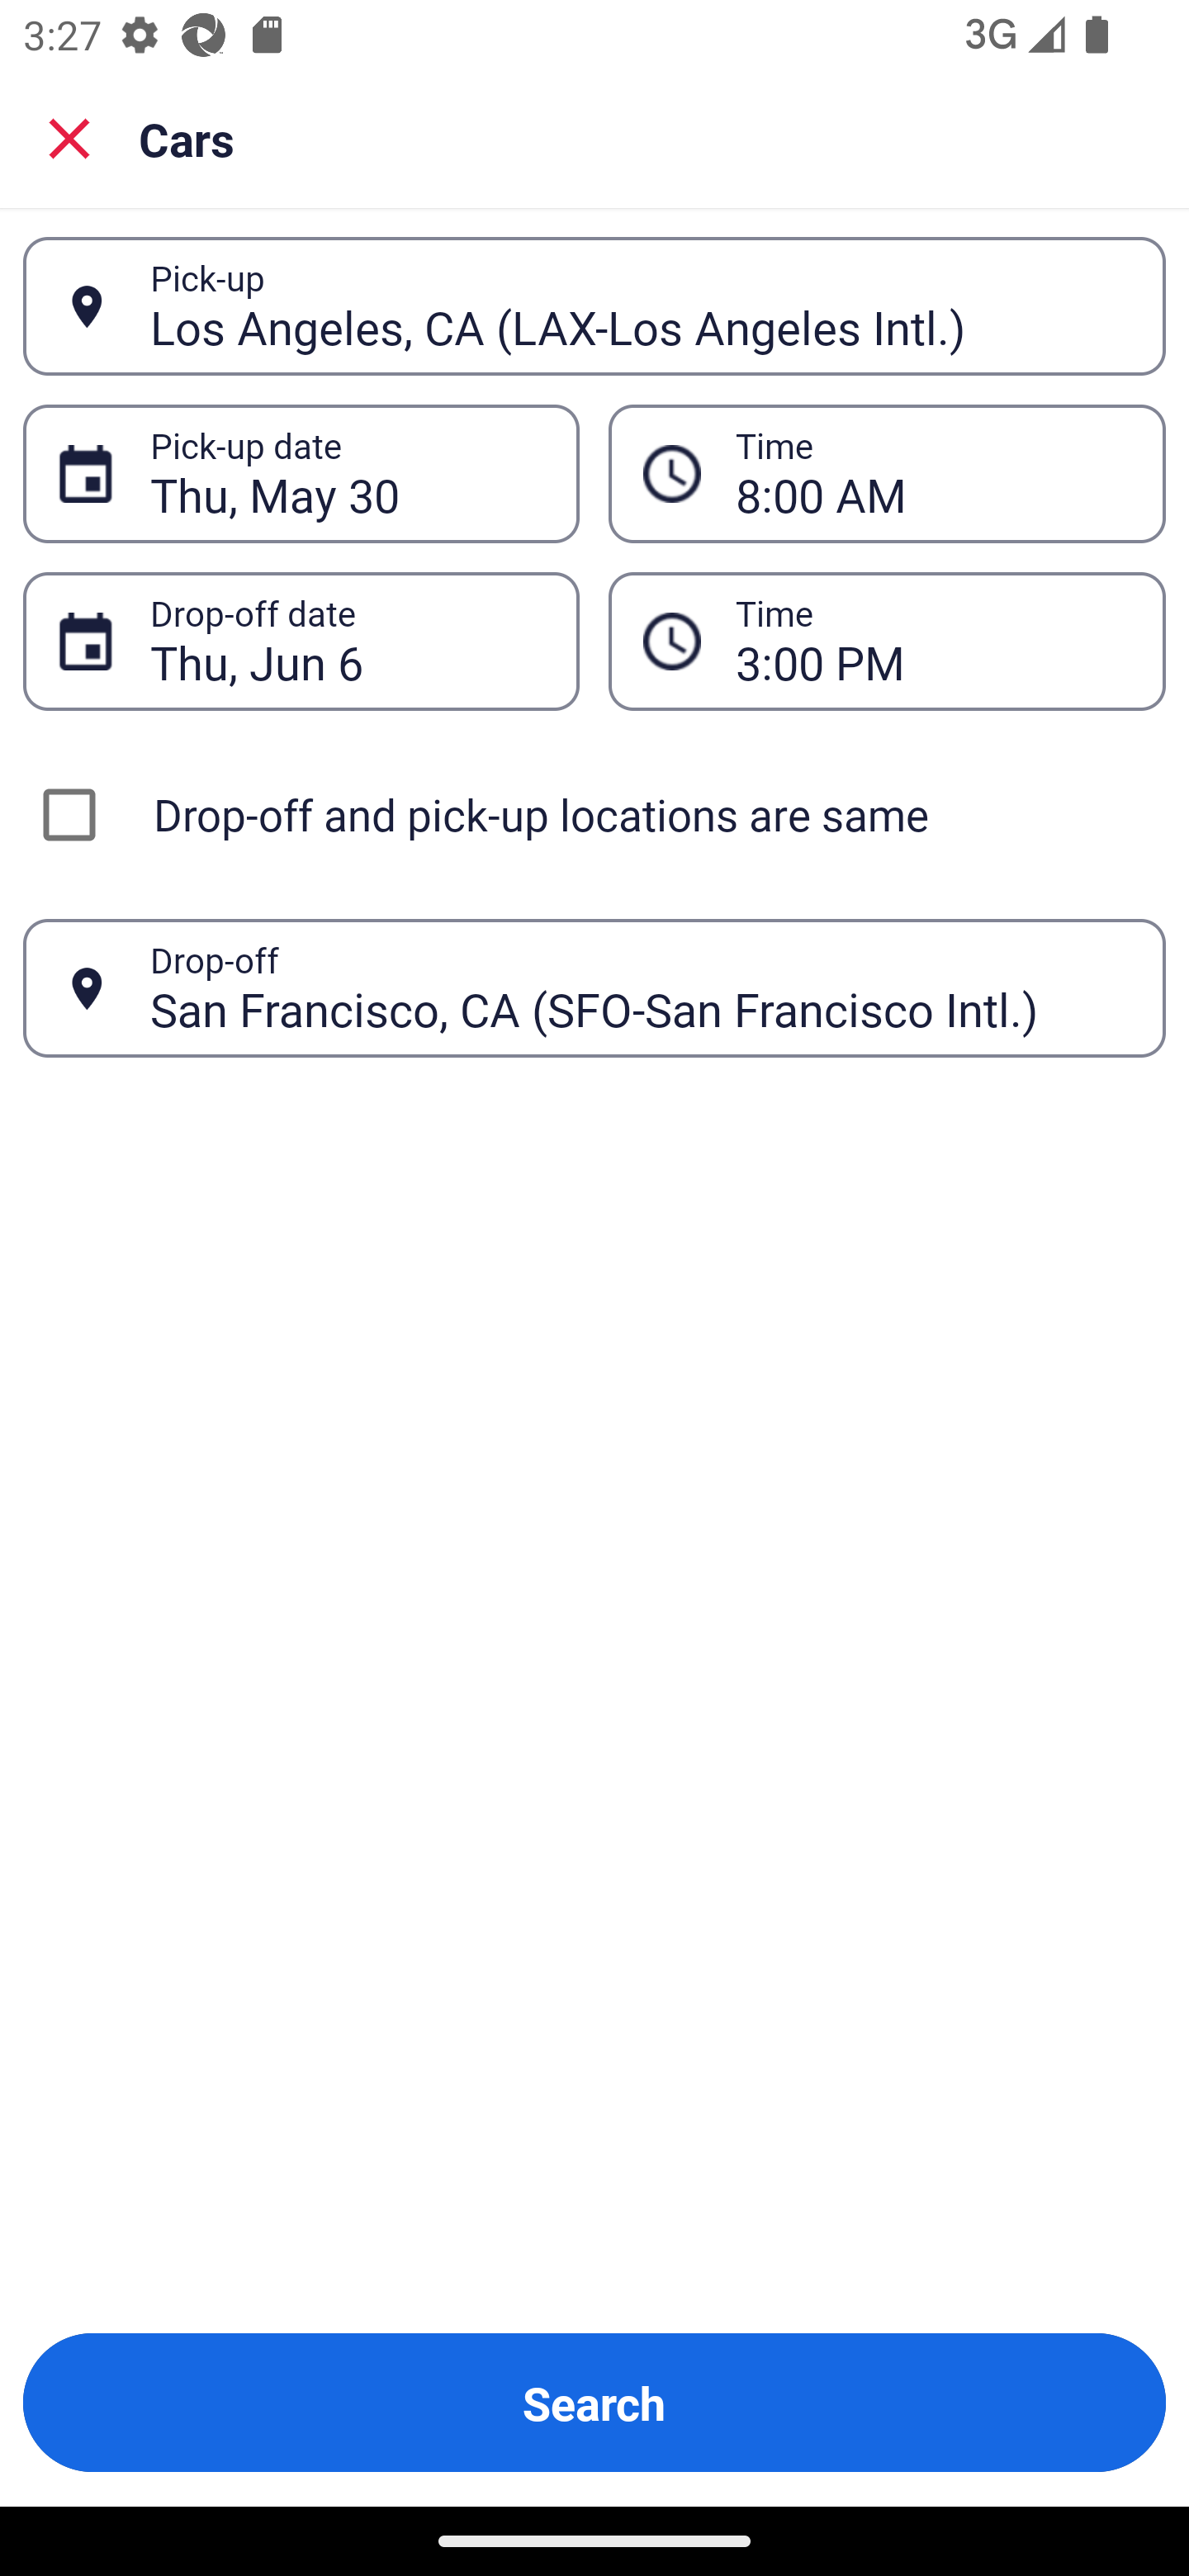 This screenshot has width=1189, height=2576. What do you see at coordinates (594, 306) in the screenshot?
I see `Los Angeles, CA (LAX-Los Angeles Intl.) Pick-up` at bounding box center [594, 306].